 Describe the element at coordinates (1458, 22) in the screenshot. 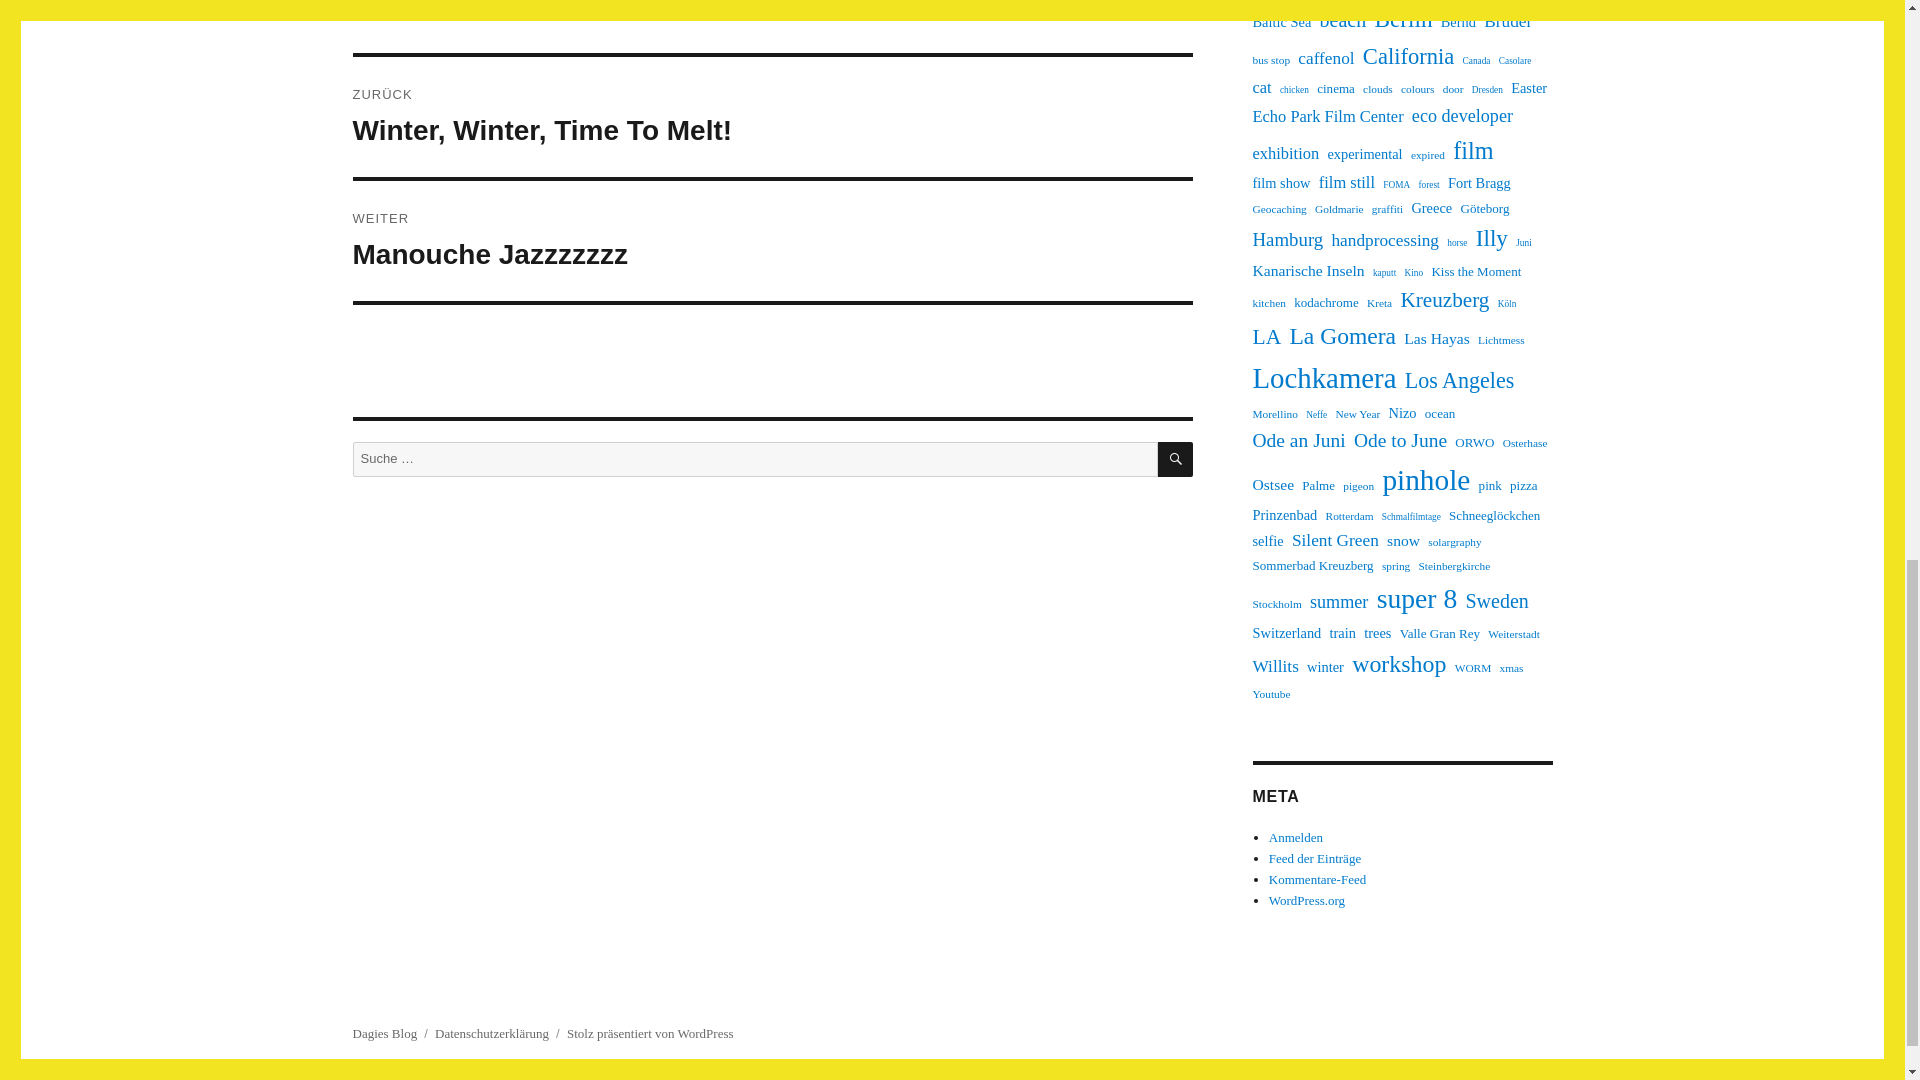

I see `Bernd` at that location.